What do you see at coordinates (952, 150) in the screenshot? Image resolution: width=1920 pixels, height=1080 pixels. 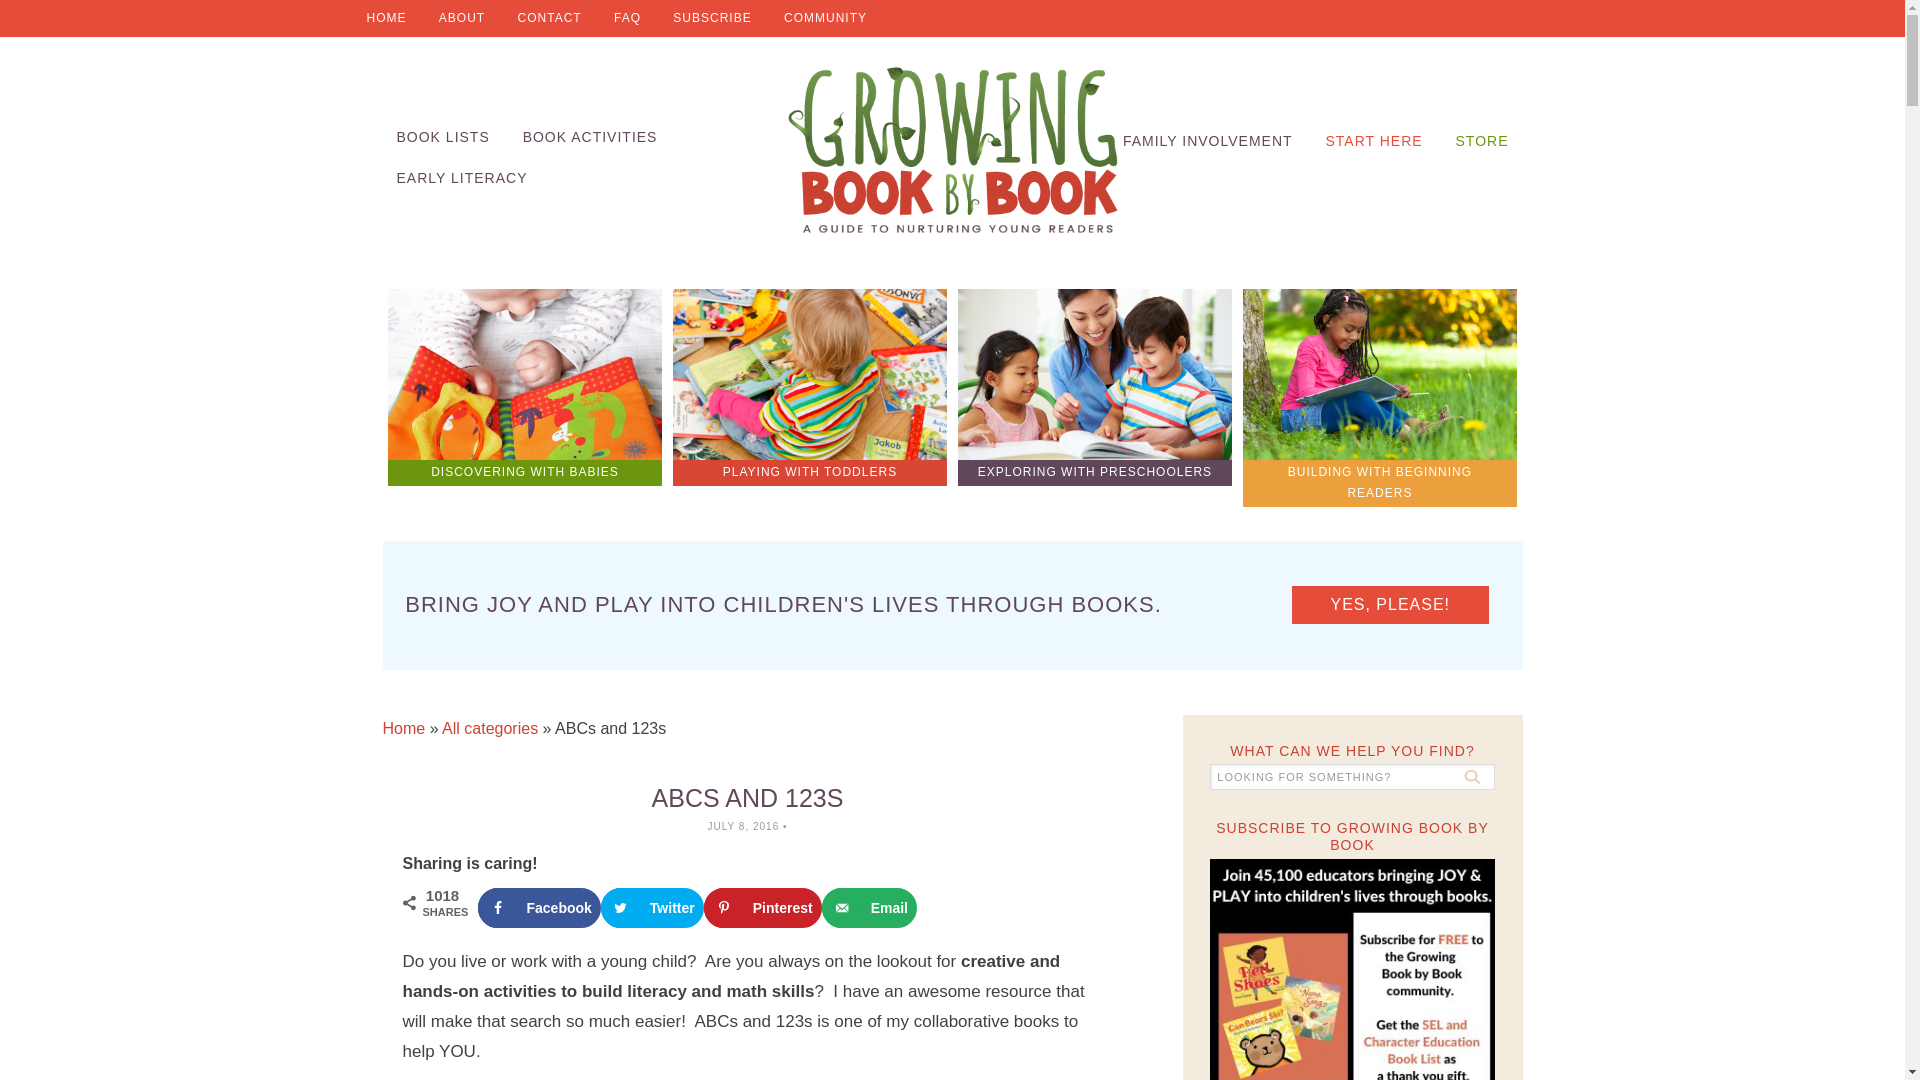 I see `GROWING BOOK BY BOOK` at bounding box center [952, 150].